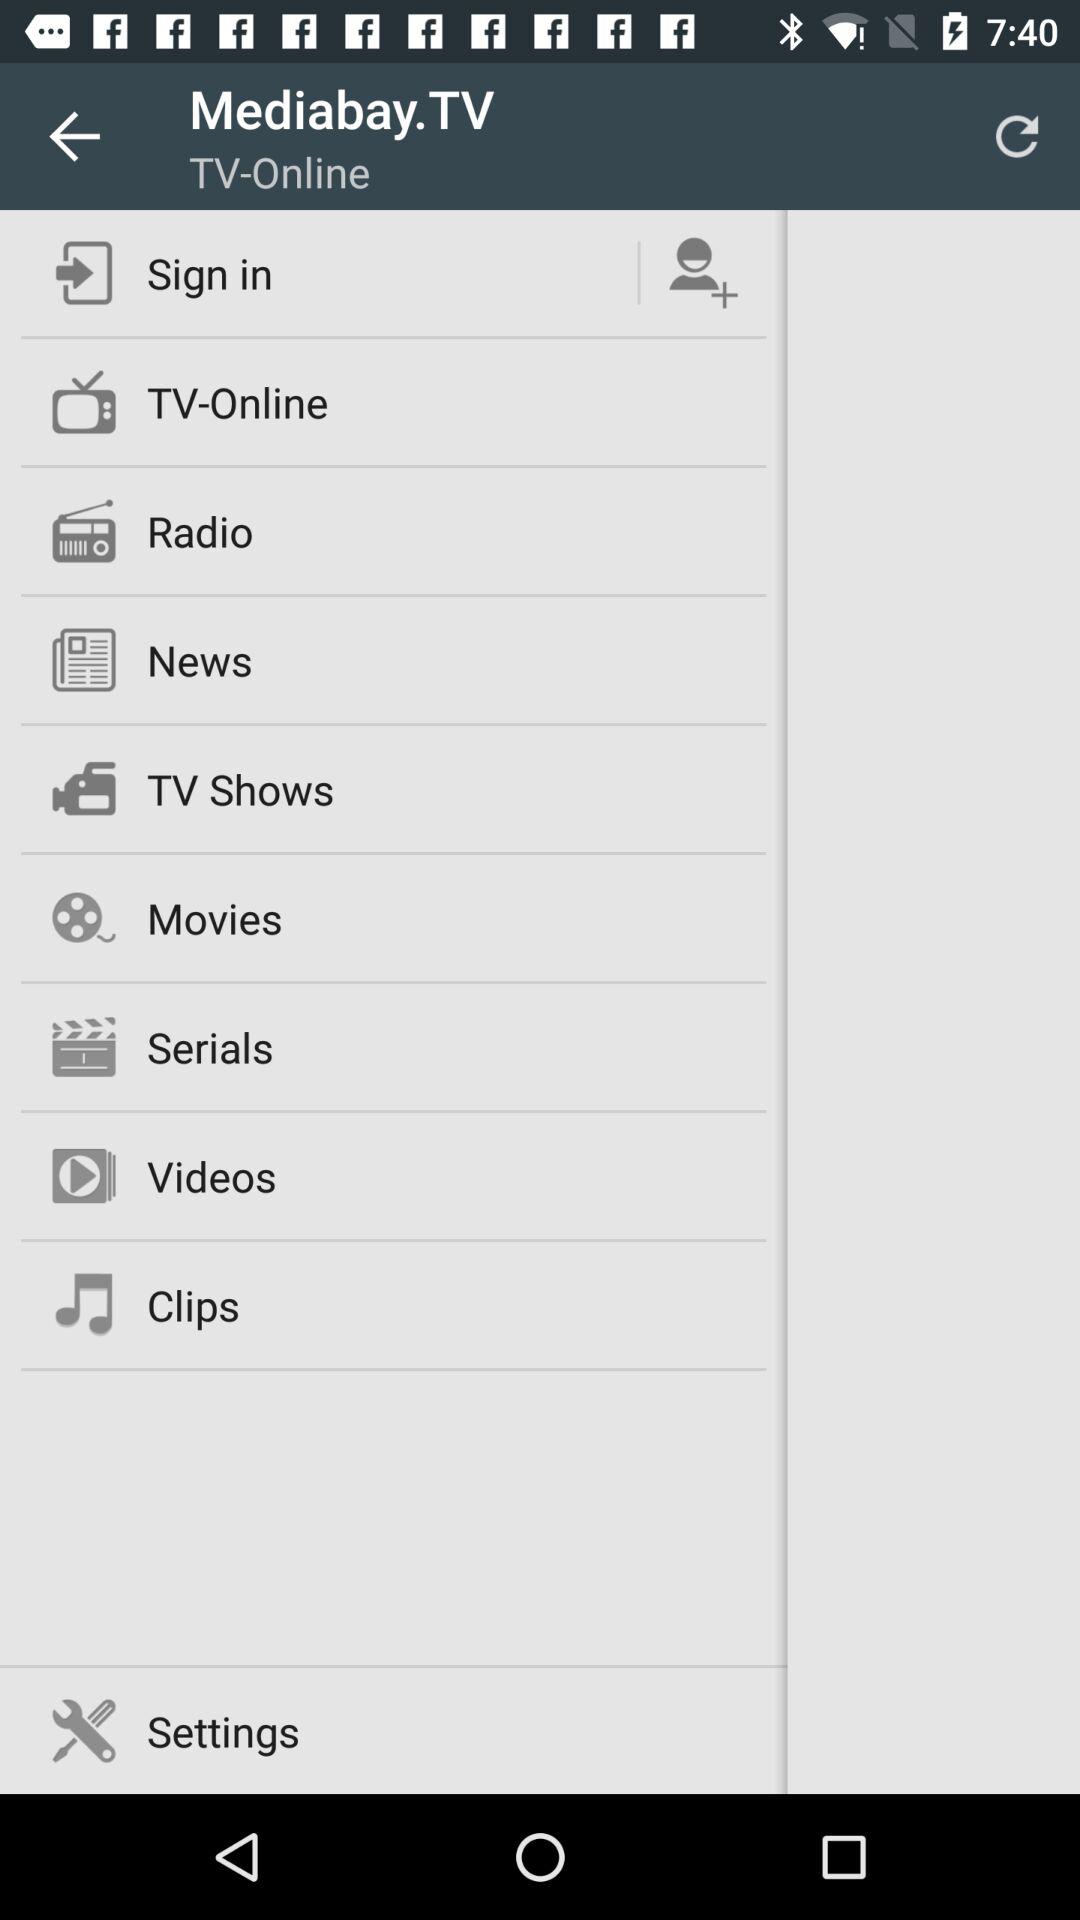 The height and width of the screenshot is (1920, 1080). What do you see at coordinates (73, 136) in the screenshot?
I see `click the icon to the left of the mediabay.tv item` at bounding box center [73, 136].